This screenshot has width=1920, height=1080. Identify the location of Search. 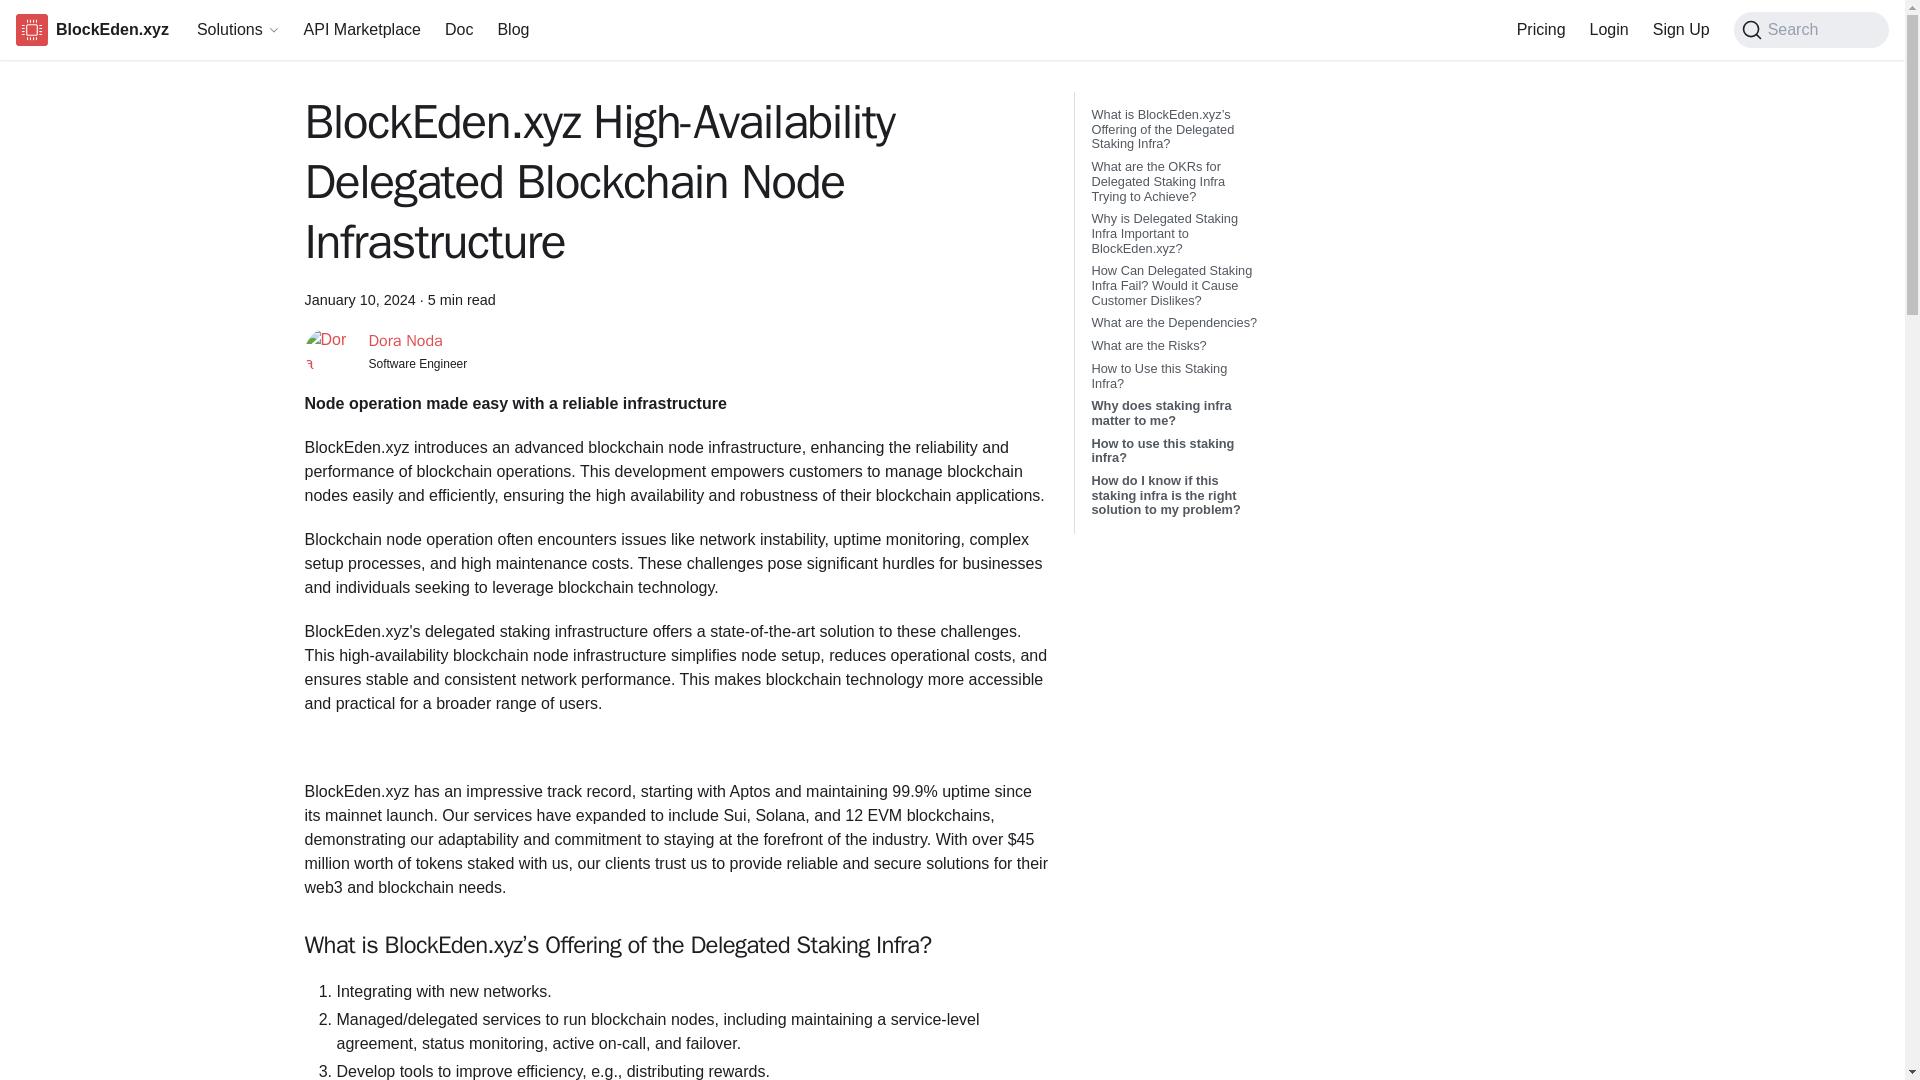
(1811, 29).